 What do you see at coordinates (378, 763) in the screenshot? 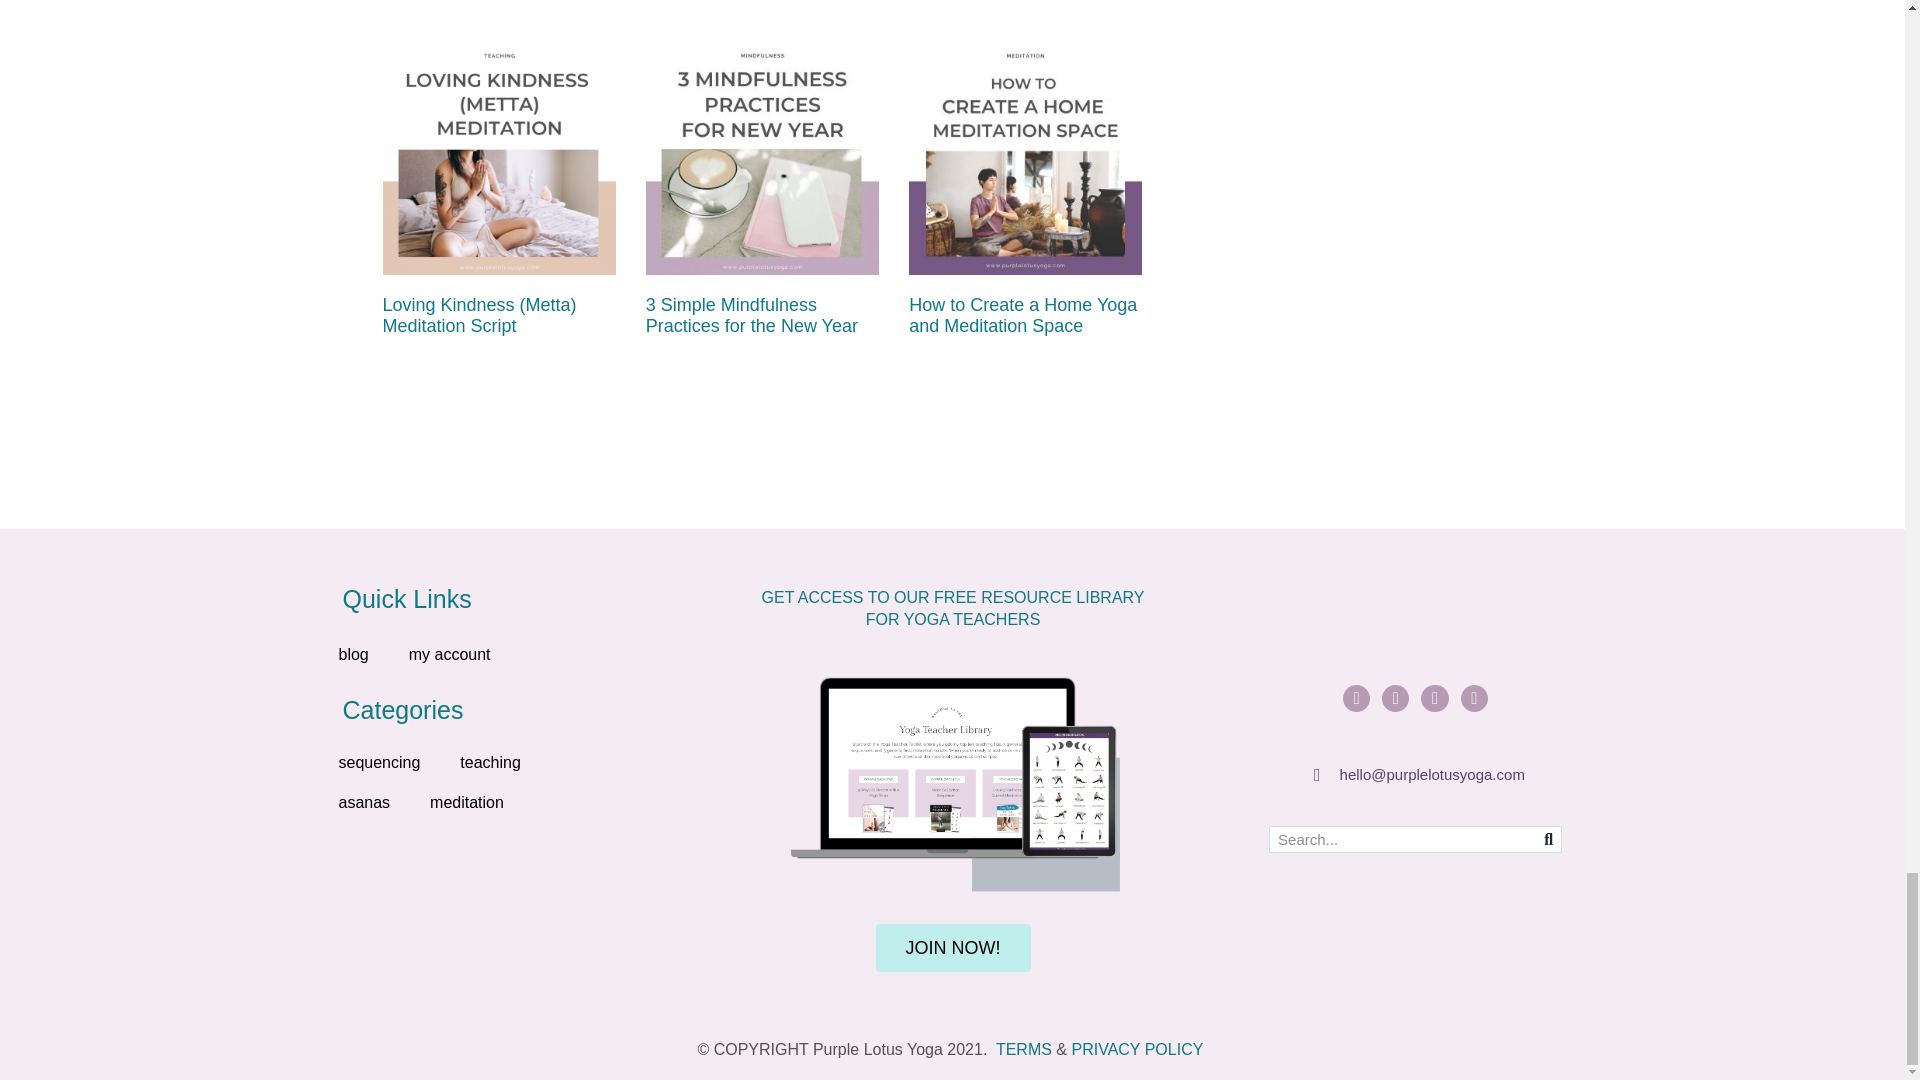
I see `sequencing` at bounding box center [378, 763].